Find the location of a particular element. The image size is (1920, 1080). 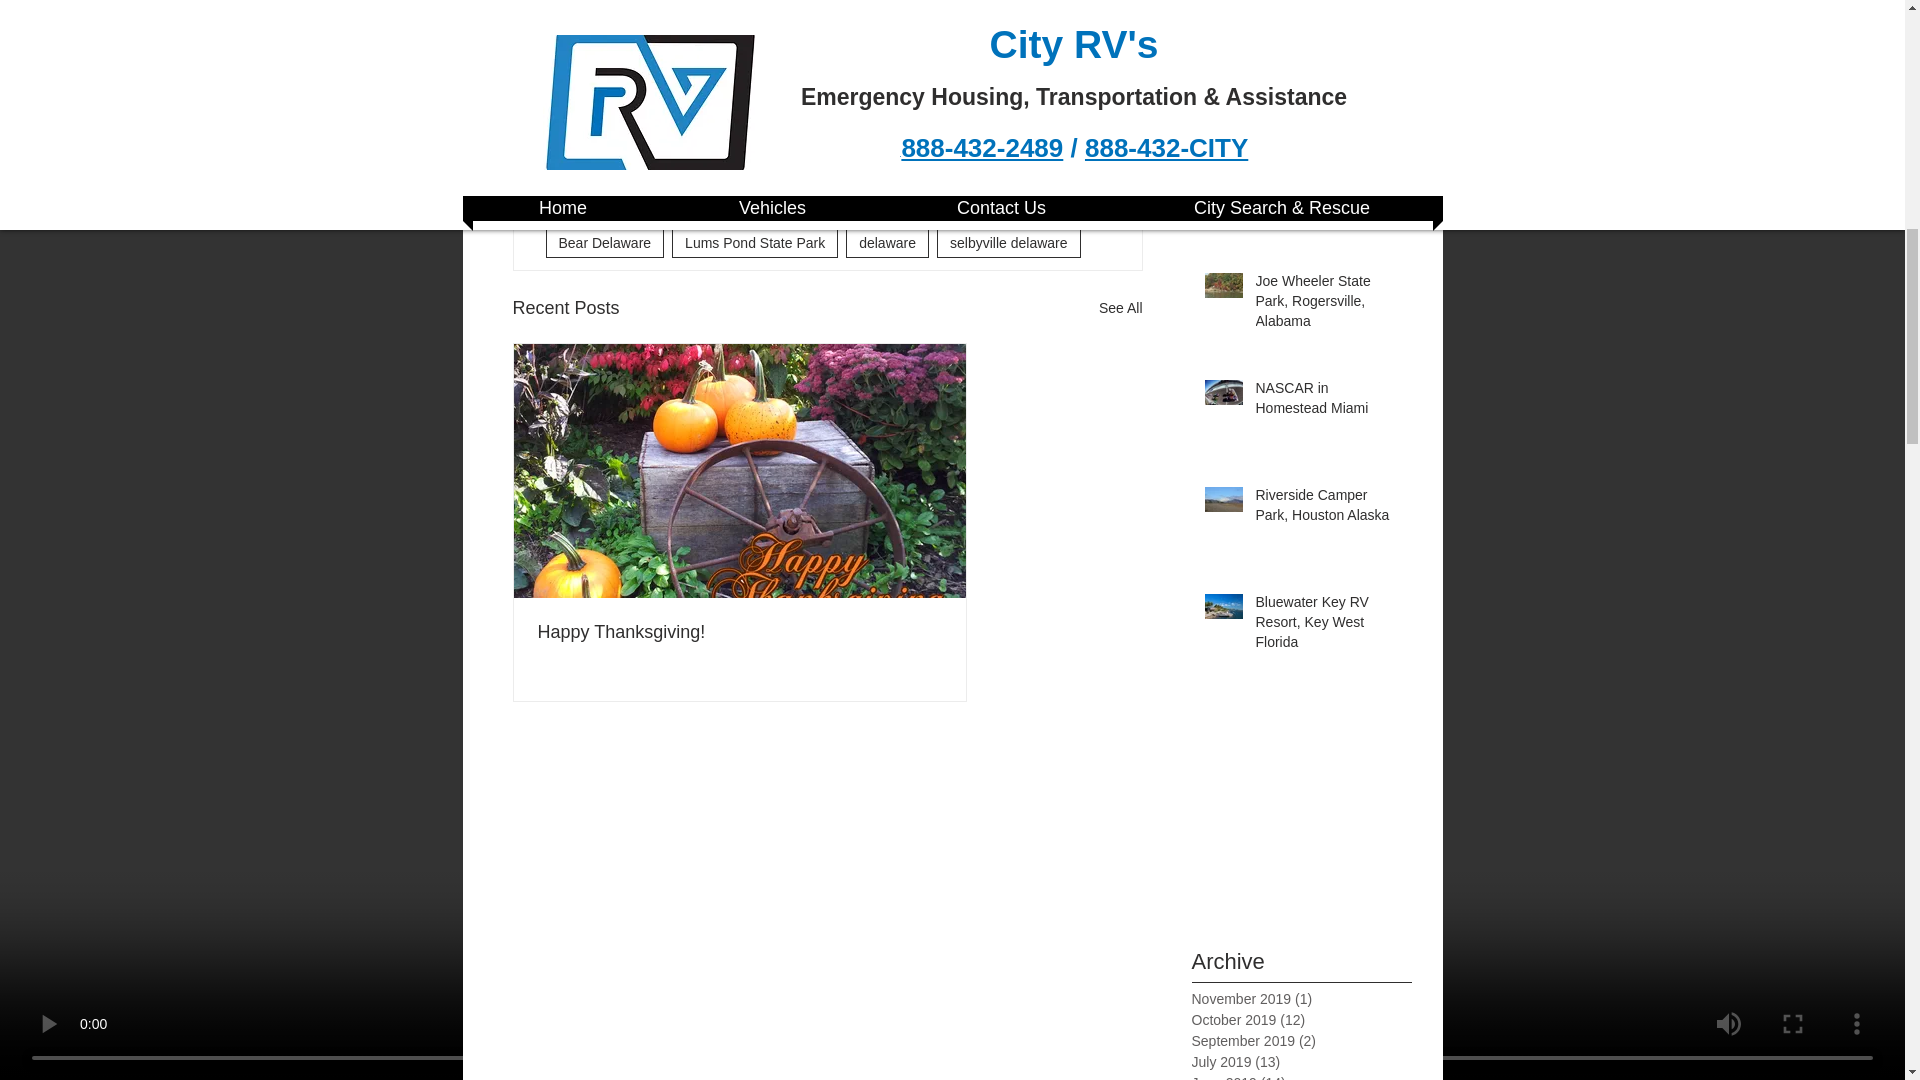

Lums Pond State Park, Bear is located at coordinates (646, 205).